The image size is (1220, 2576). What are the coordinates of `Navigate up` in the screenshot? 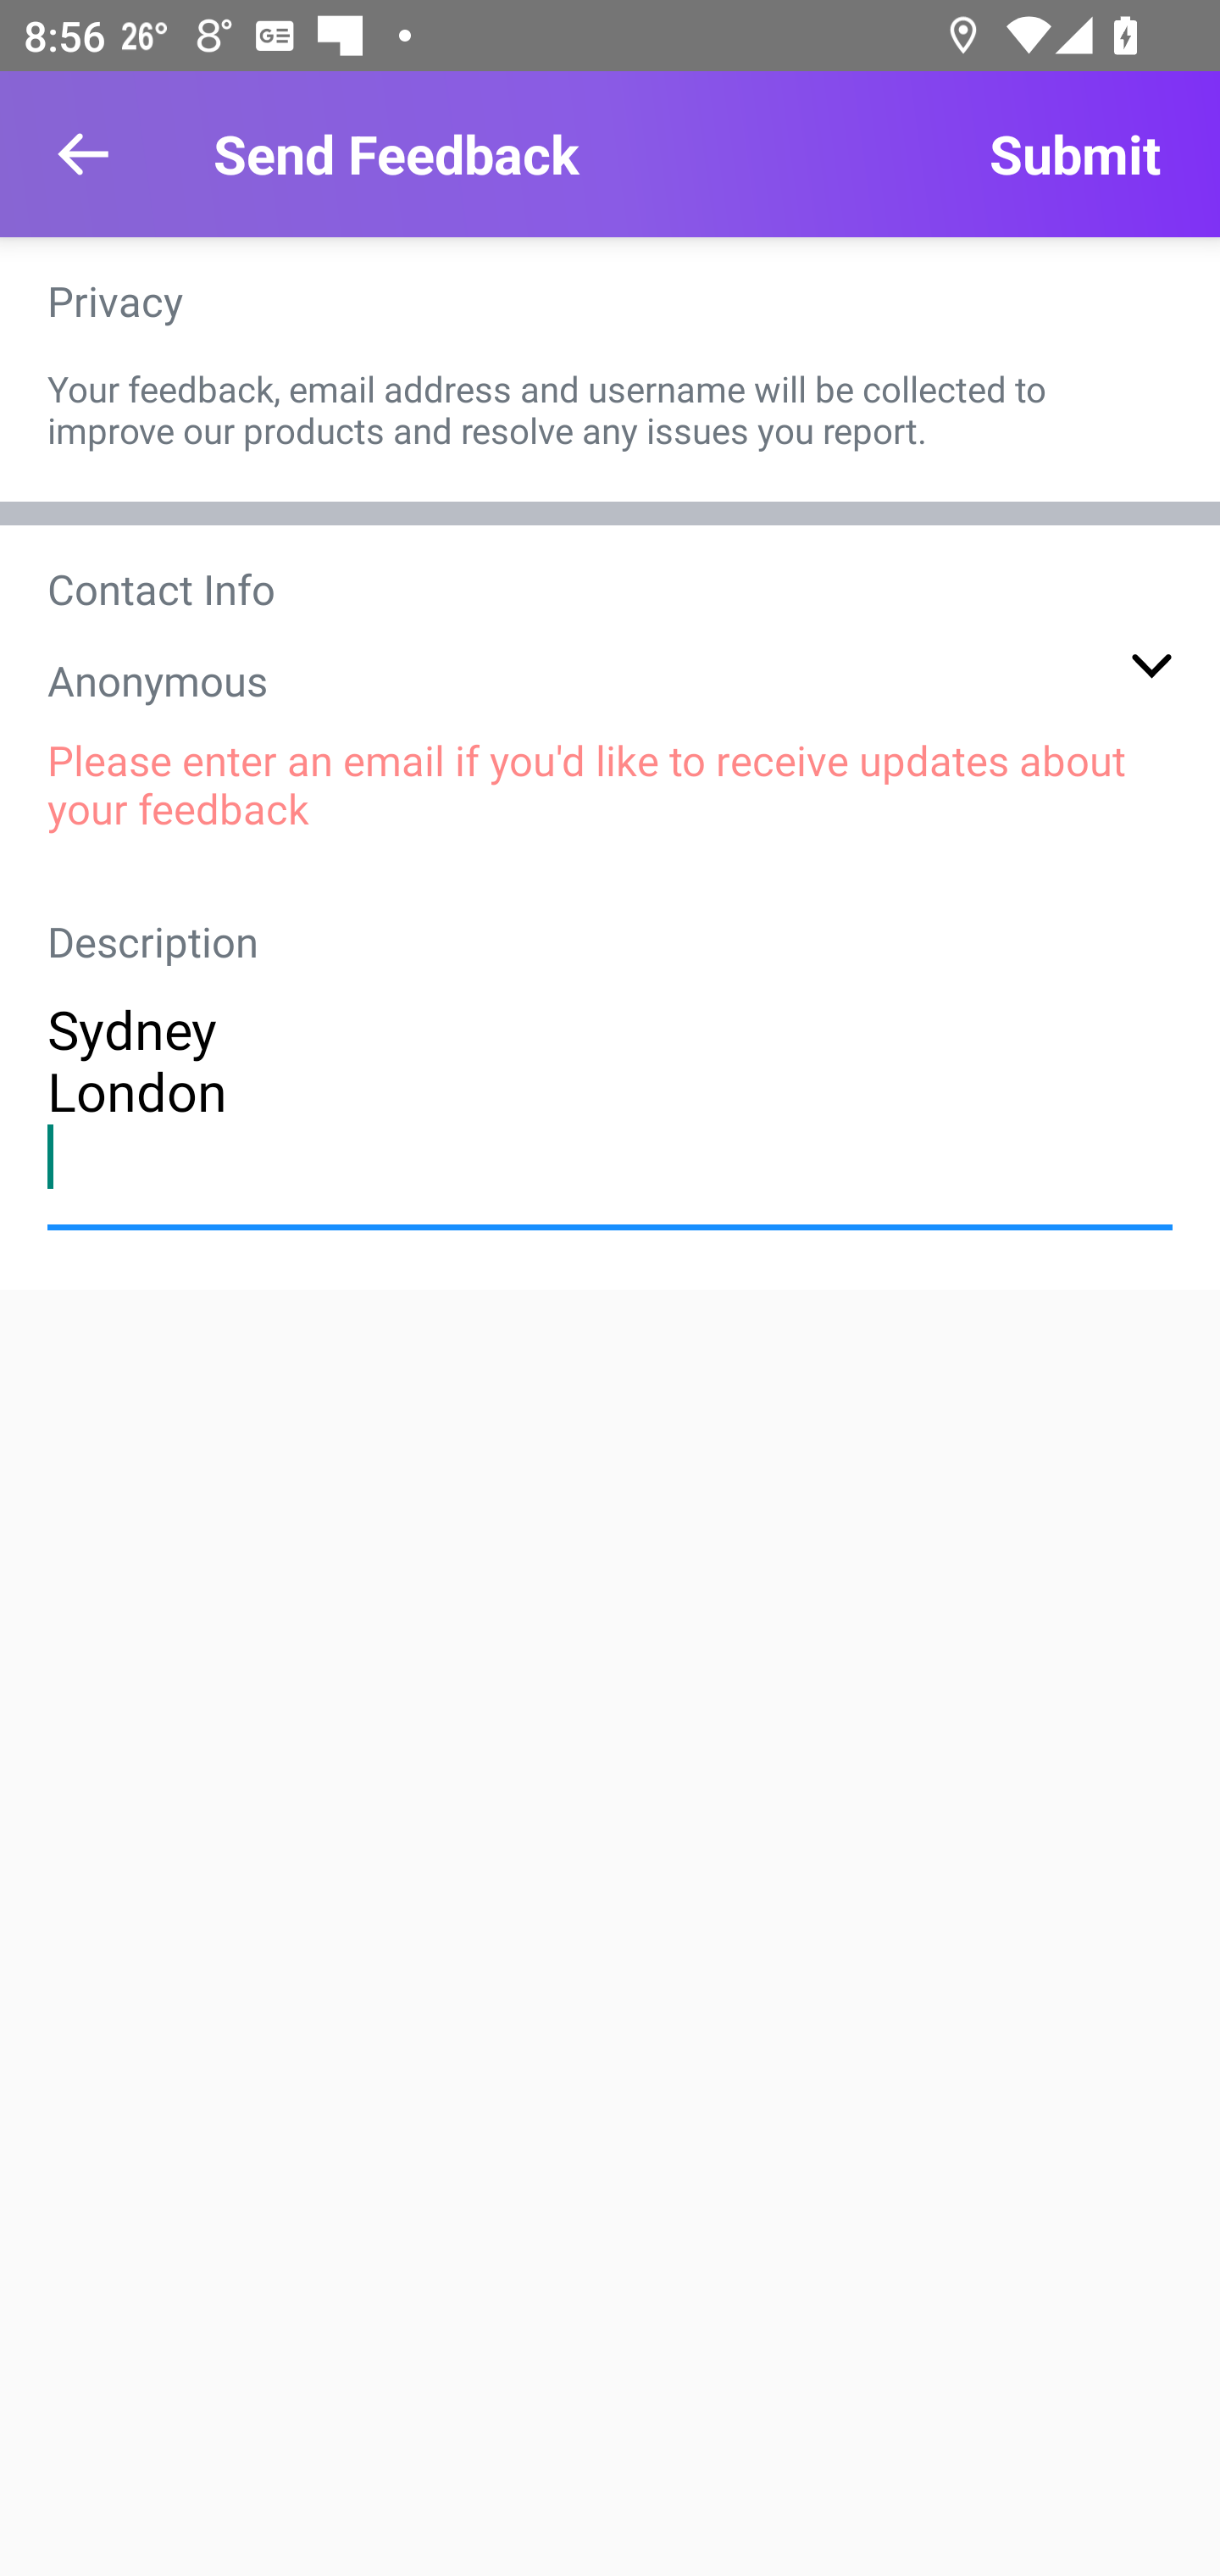 It's located at (83, 154).